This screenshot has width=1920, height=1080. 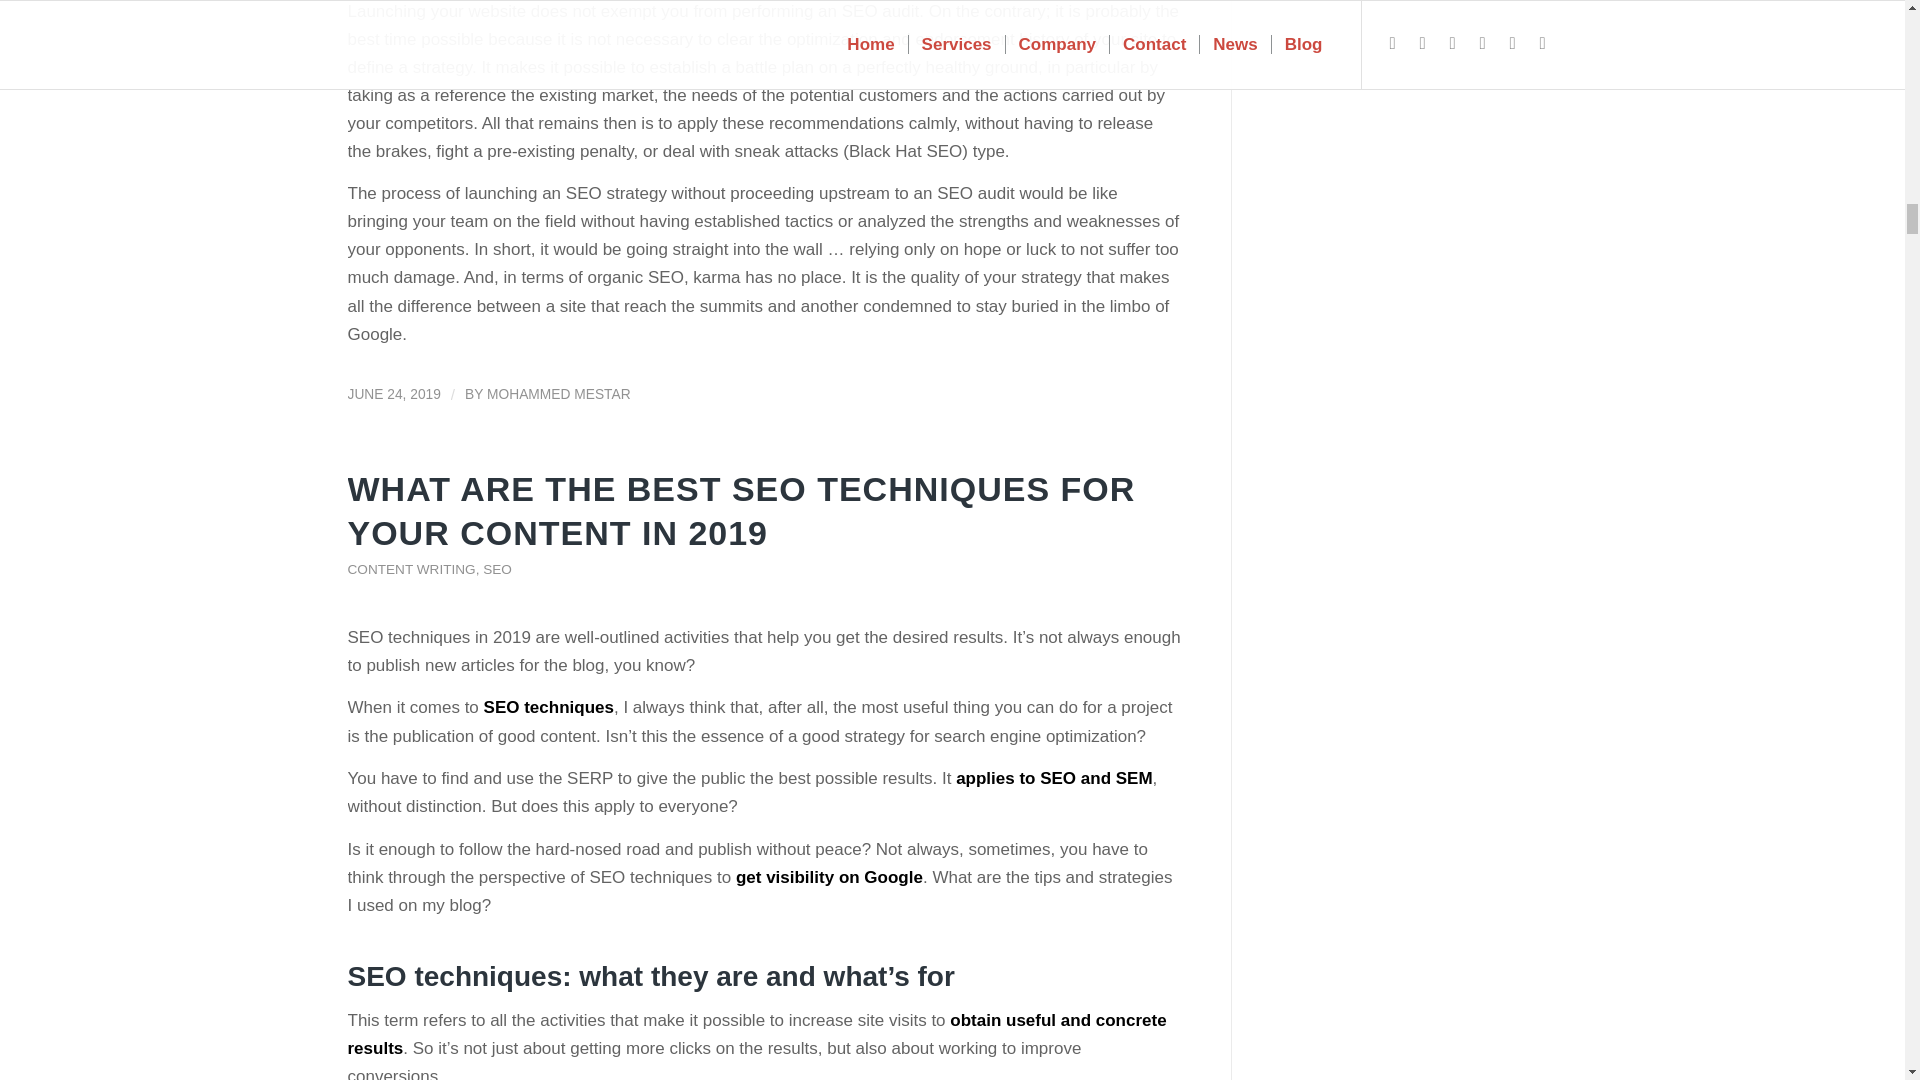 What do you see at coordinates (559, 394) in the screenshot?
I see `MOHAMMED MESTAR` at bounding box center [559, 394].